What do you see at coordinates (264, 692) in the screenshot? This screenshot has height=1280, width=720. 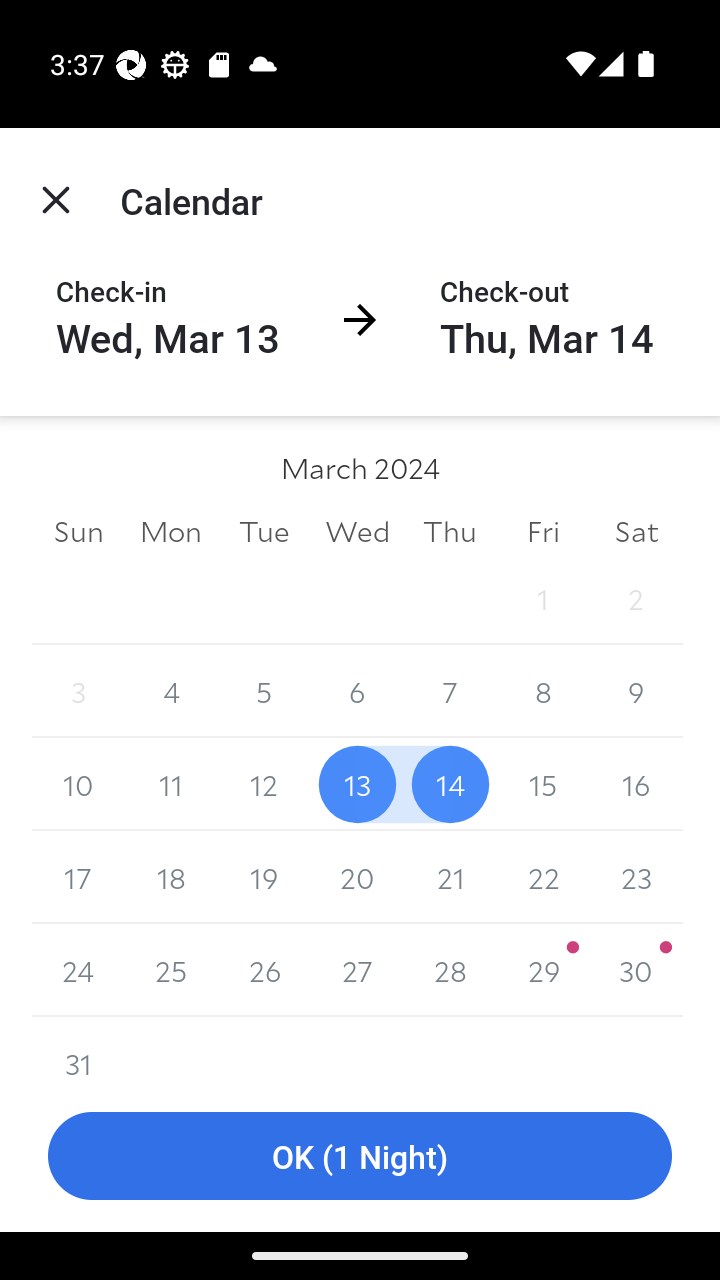 I see `5 5 March 2024` at bounding box center [264, 692].